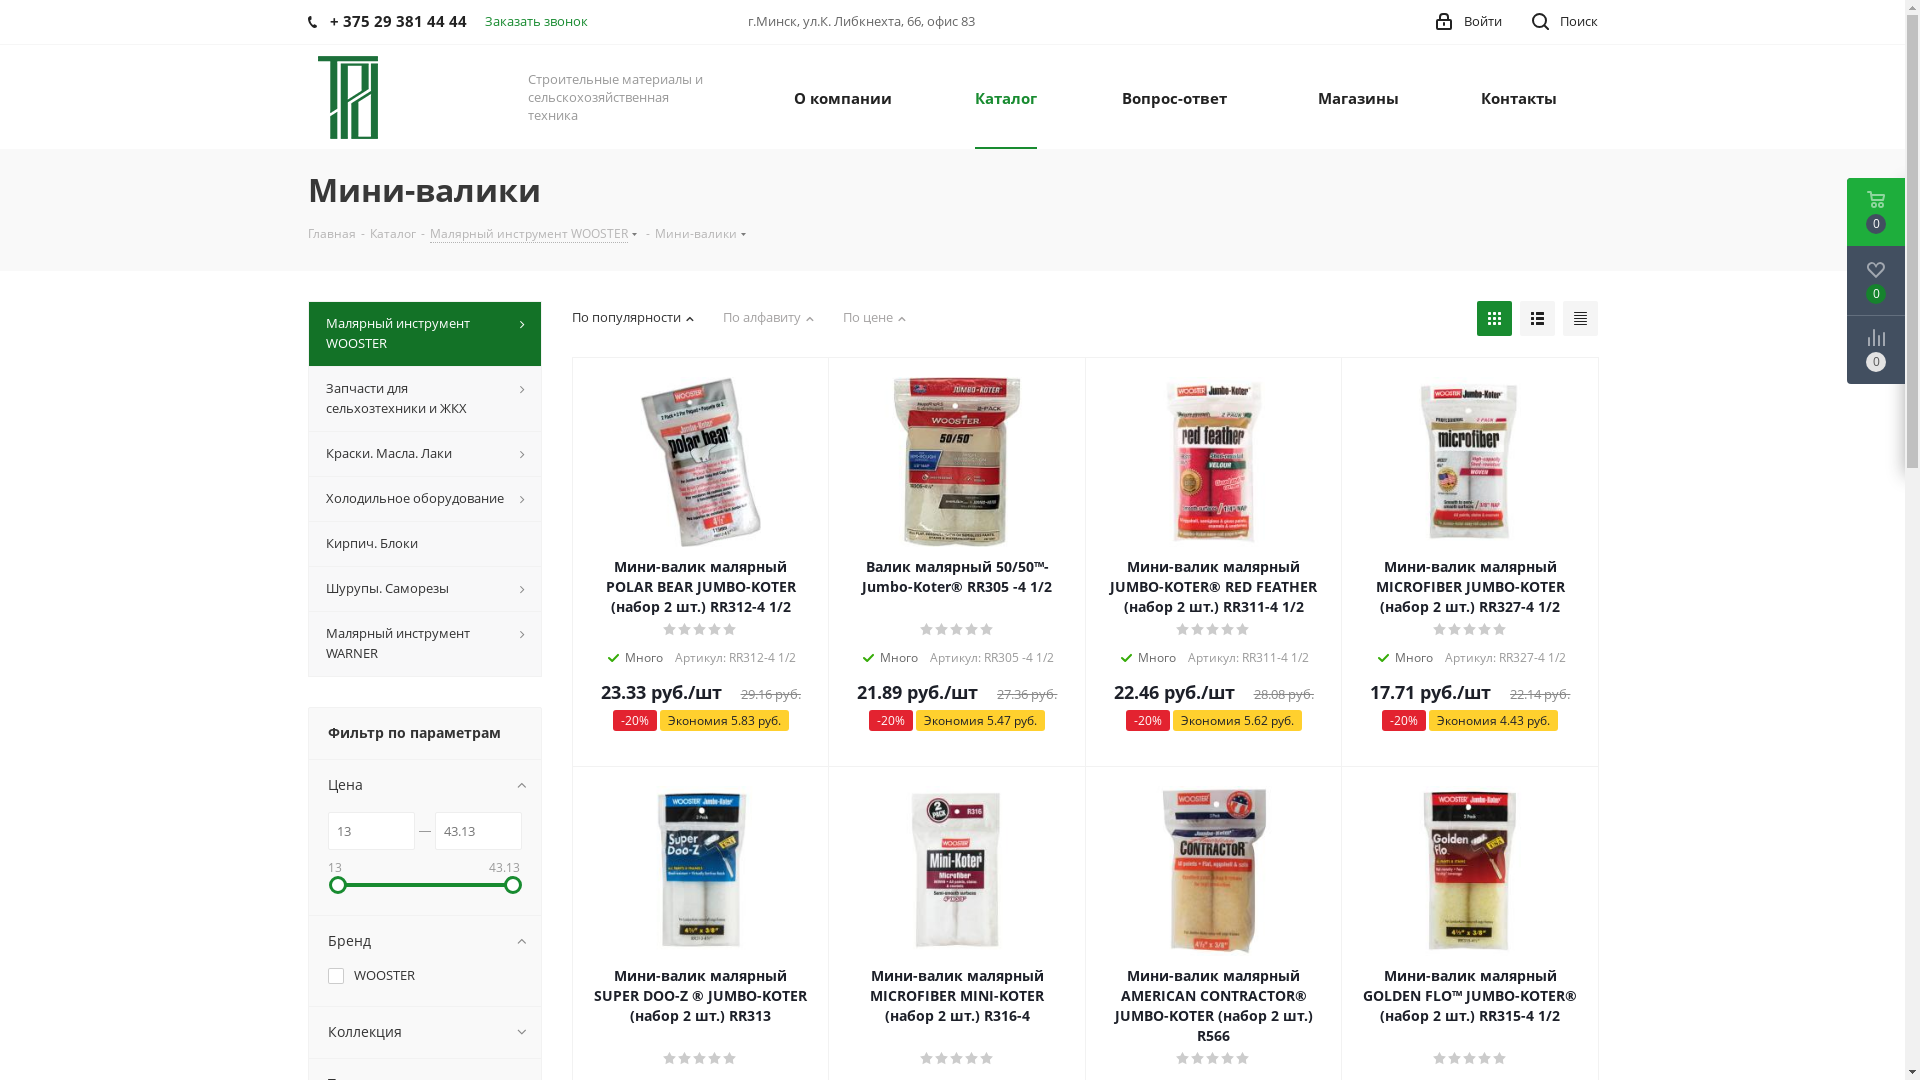 Image resolution: width=1920 pixels, height=1080 pixels. Describe the element at coordinates (1456, 630) in the screenshot. I see `2` at that location.